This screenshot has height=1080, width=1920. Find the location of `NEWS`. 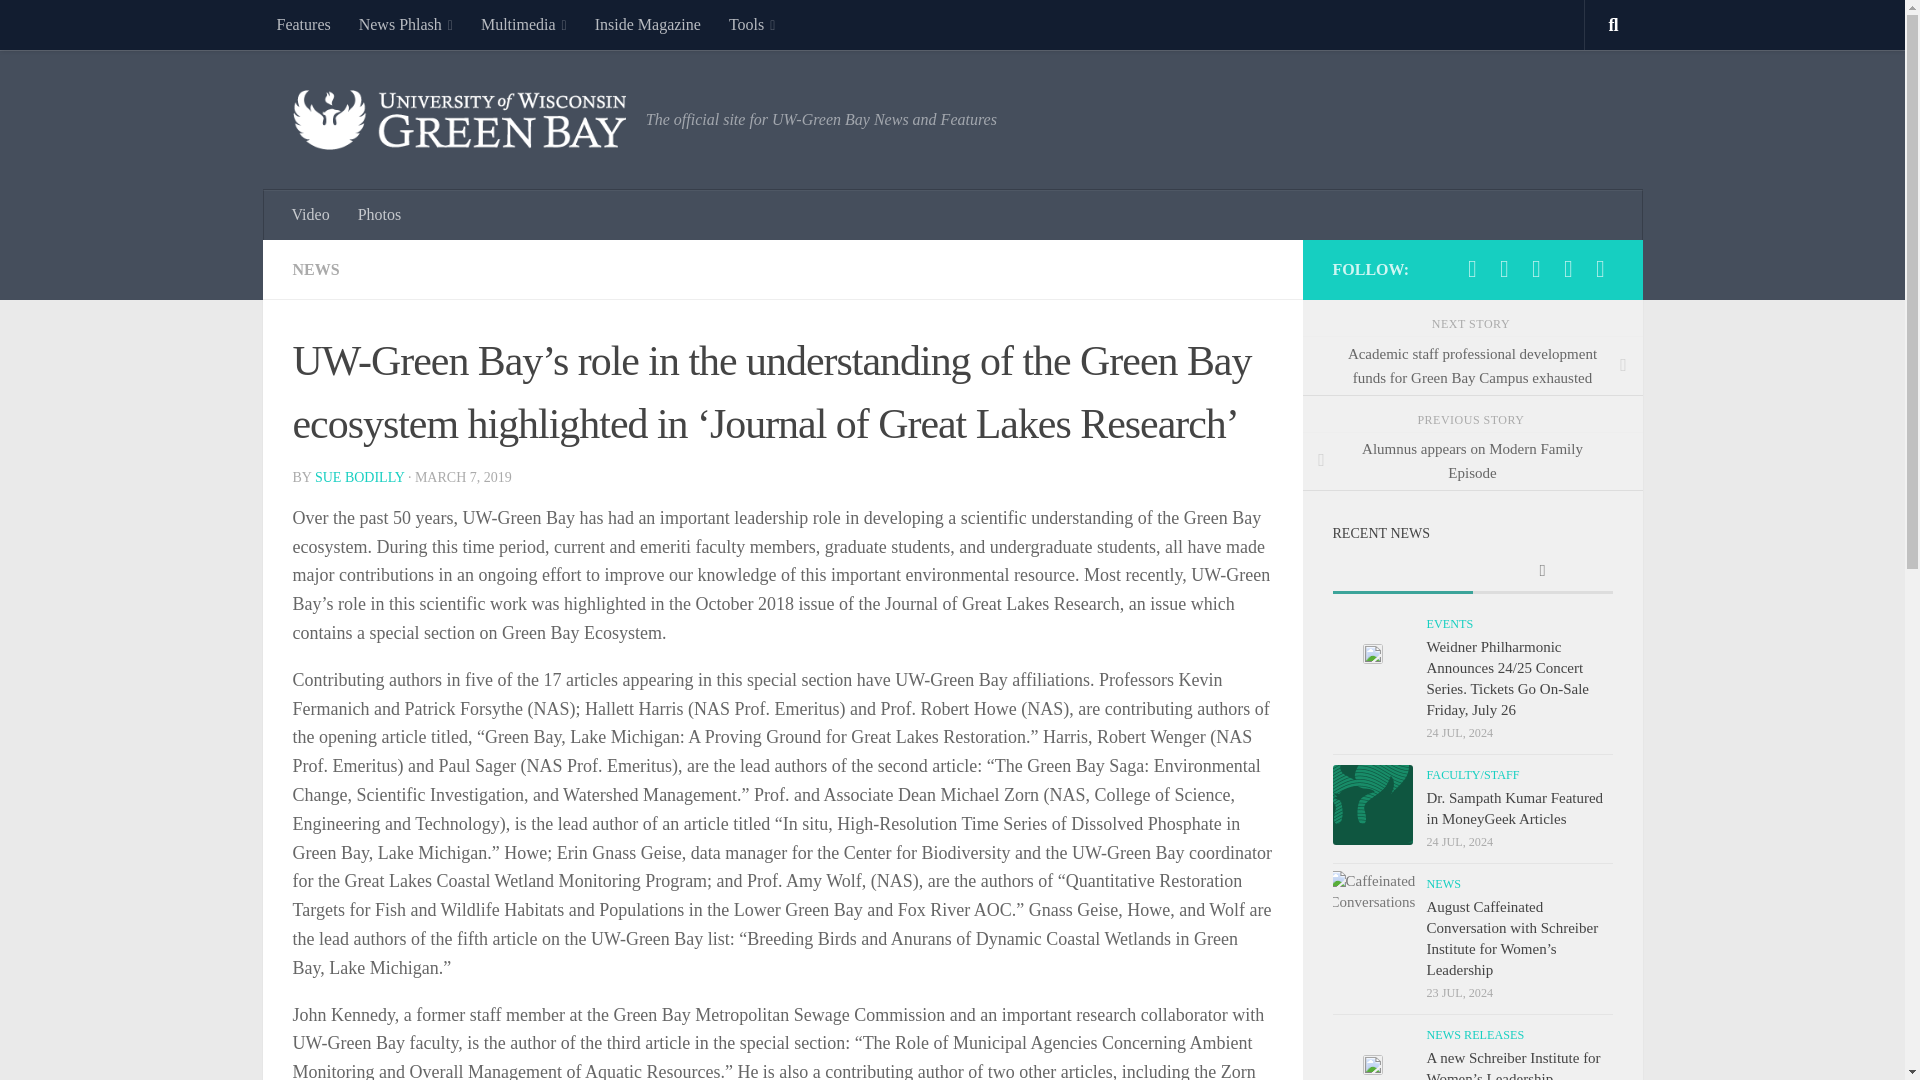

NEWS is located at coordinates (315, 269).